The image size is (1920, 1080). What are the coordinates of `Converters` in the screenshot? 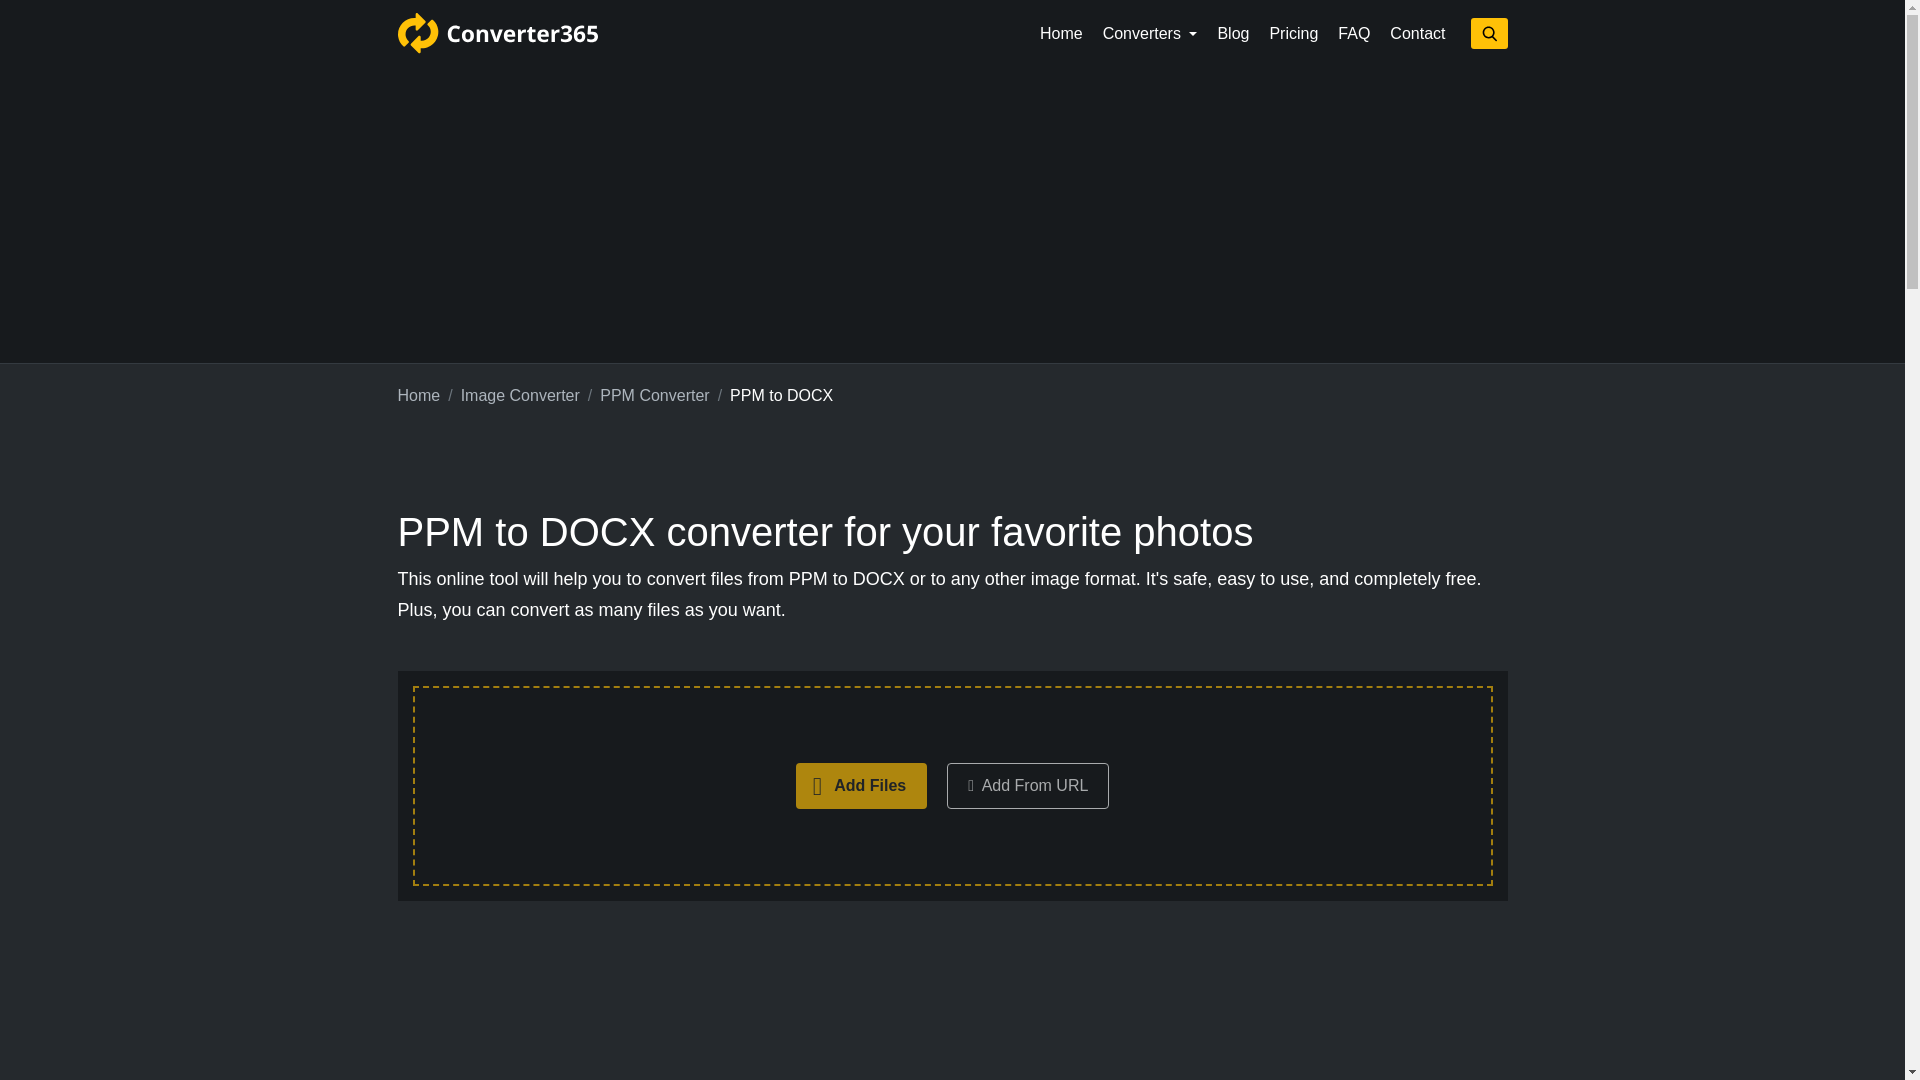 It's located at (1150, 34).